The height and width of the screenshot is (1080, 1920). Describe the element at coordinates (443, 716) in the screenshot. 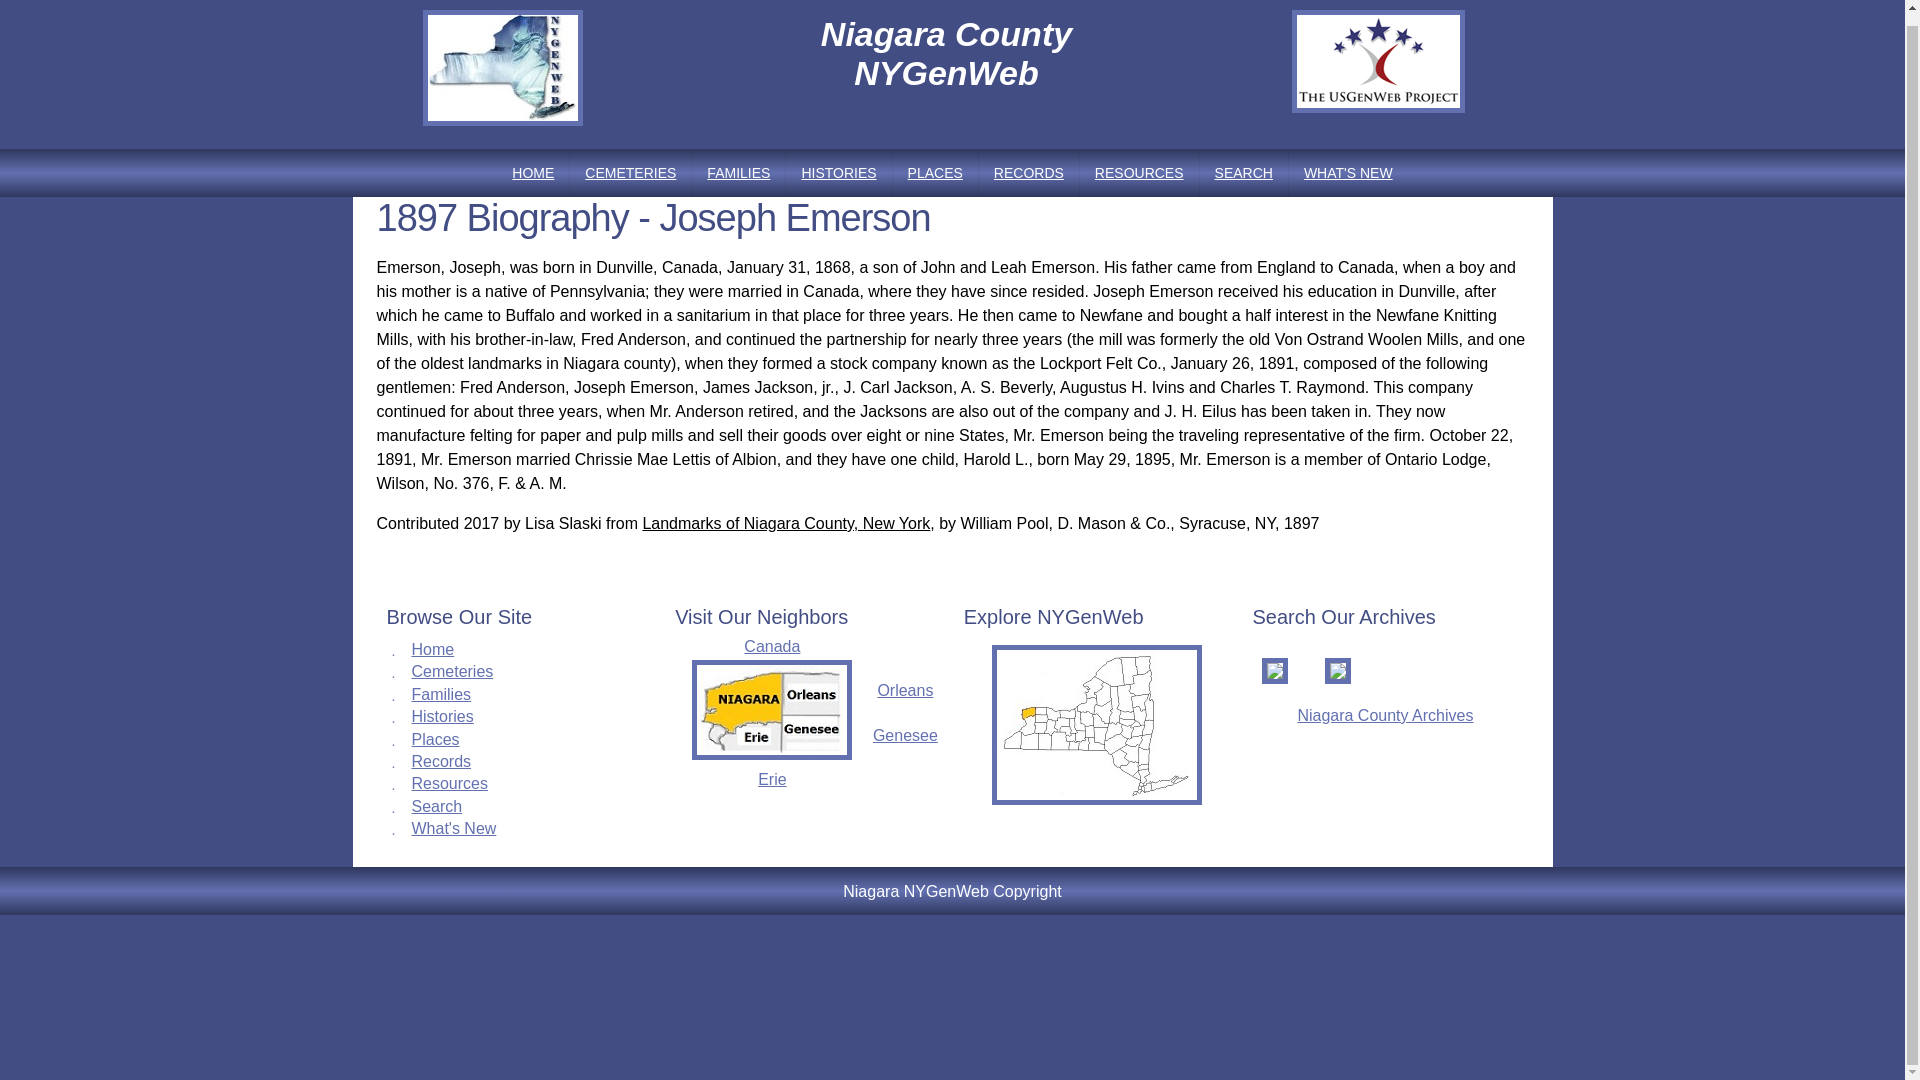

I see `Histories` at that location.